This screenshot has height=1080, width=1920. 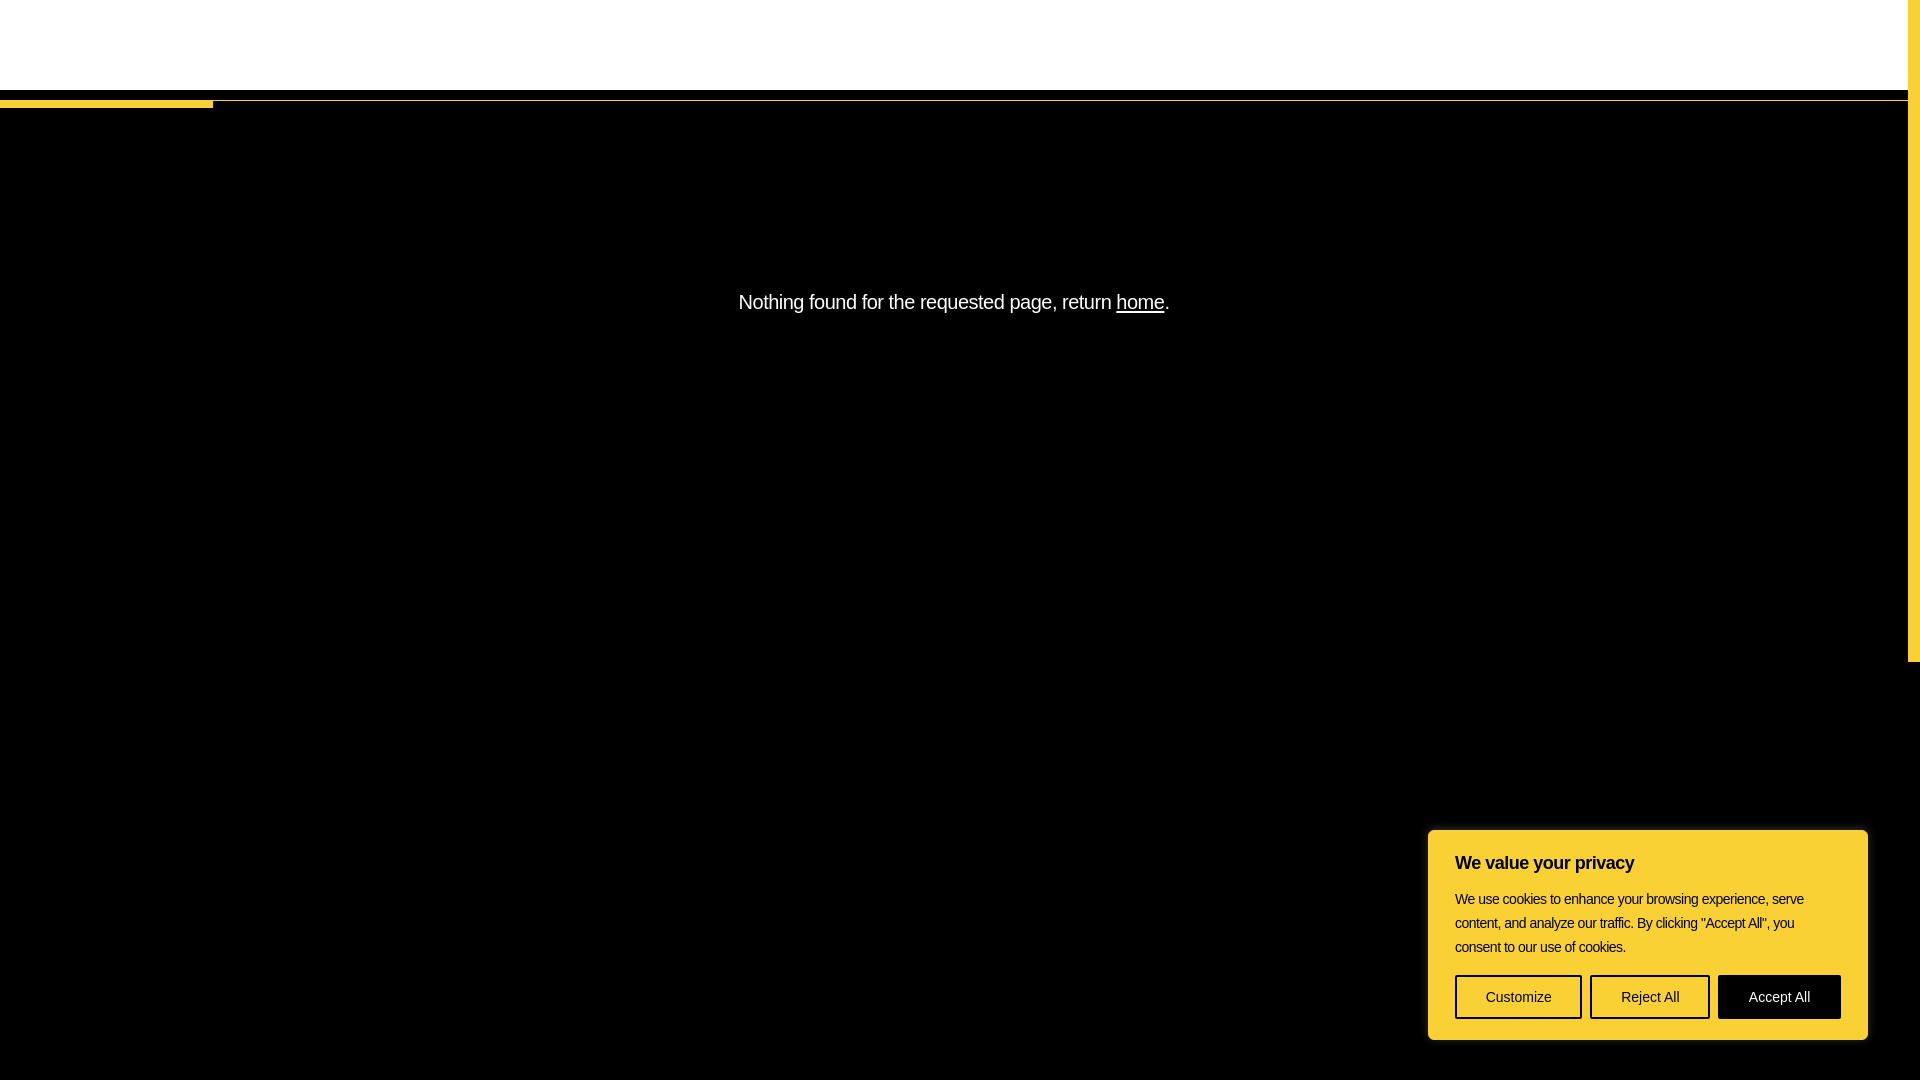 What do you see at coordinates (601, 852) in the screenshot?
I see `Community` at bounding box center [601, 852].